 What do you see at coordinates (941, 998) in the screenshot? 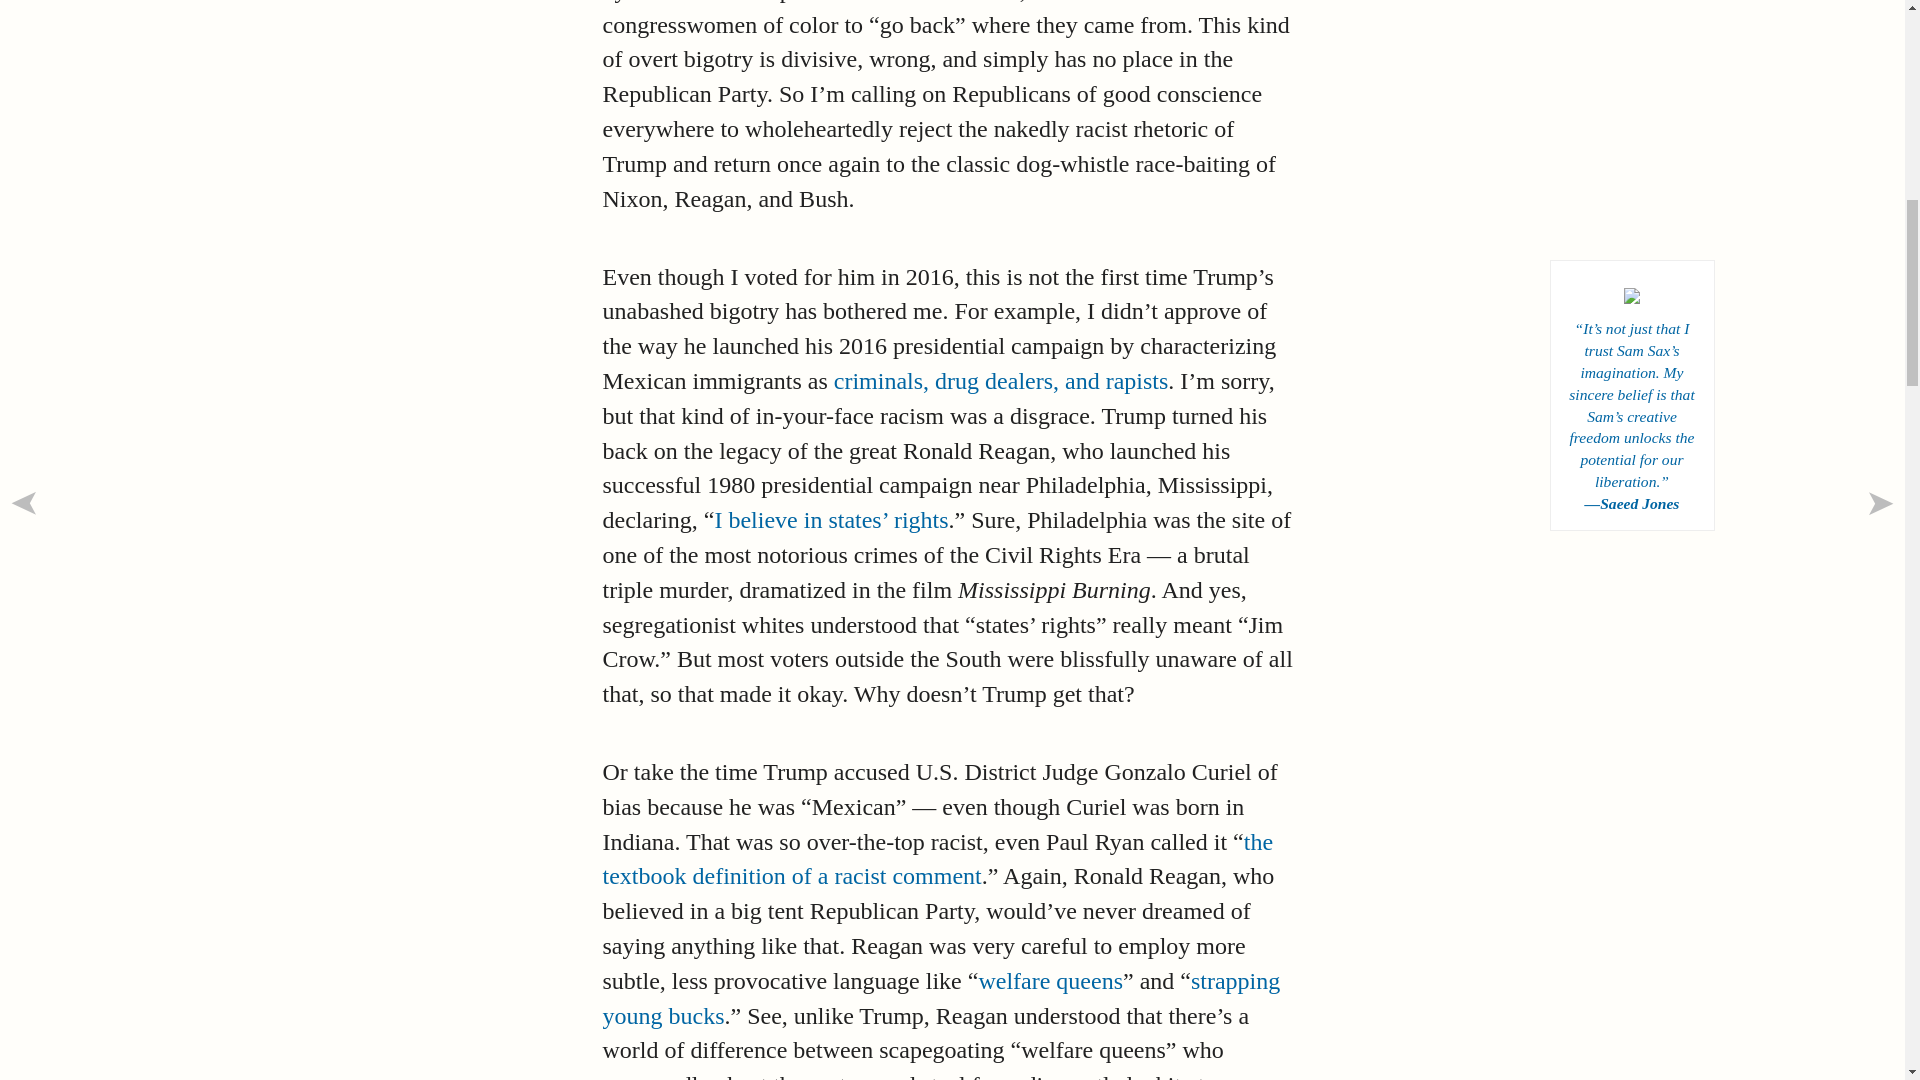
I see `strapping young bucks` at bounding box center [941, 998].